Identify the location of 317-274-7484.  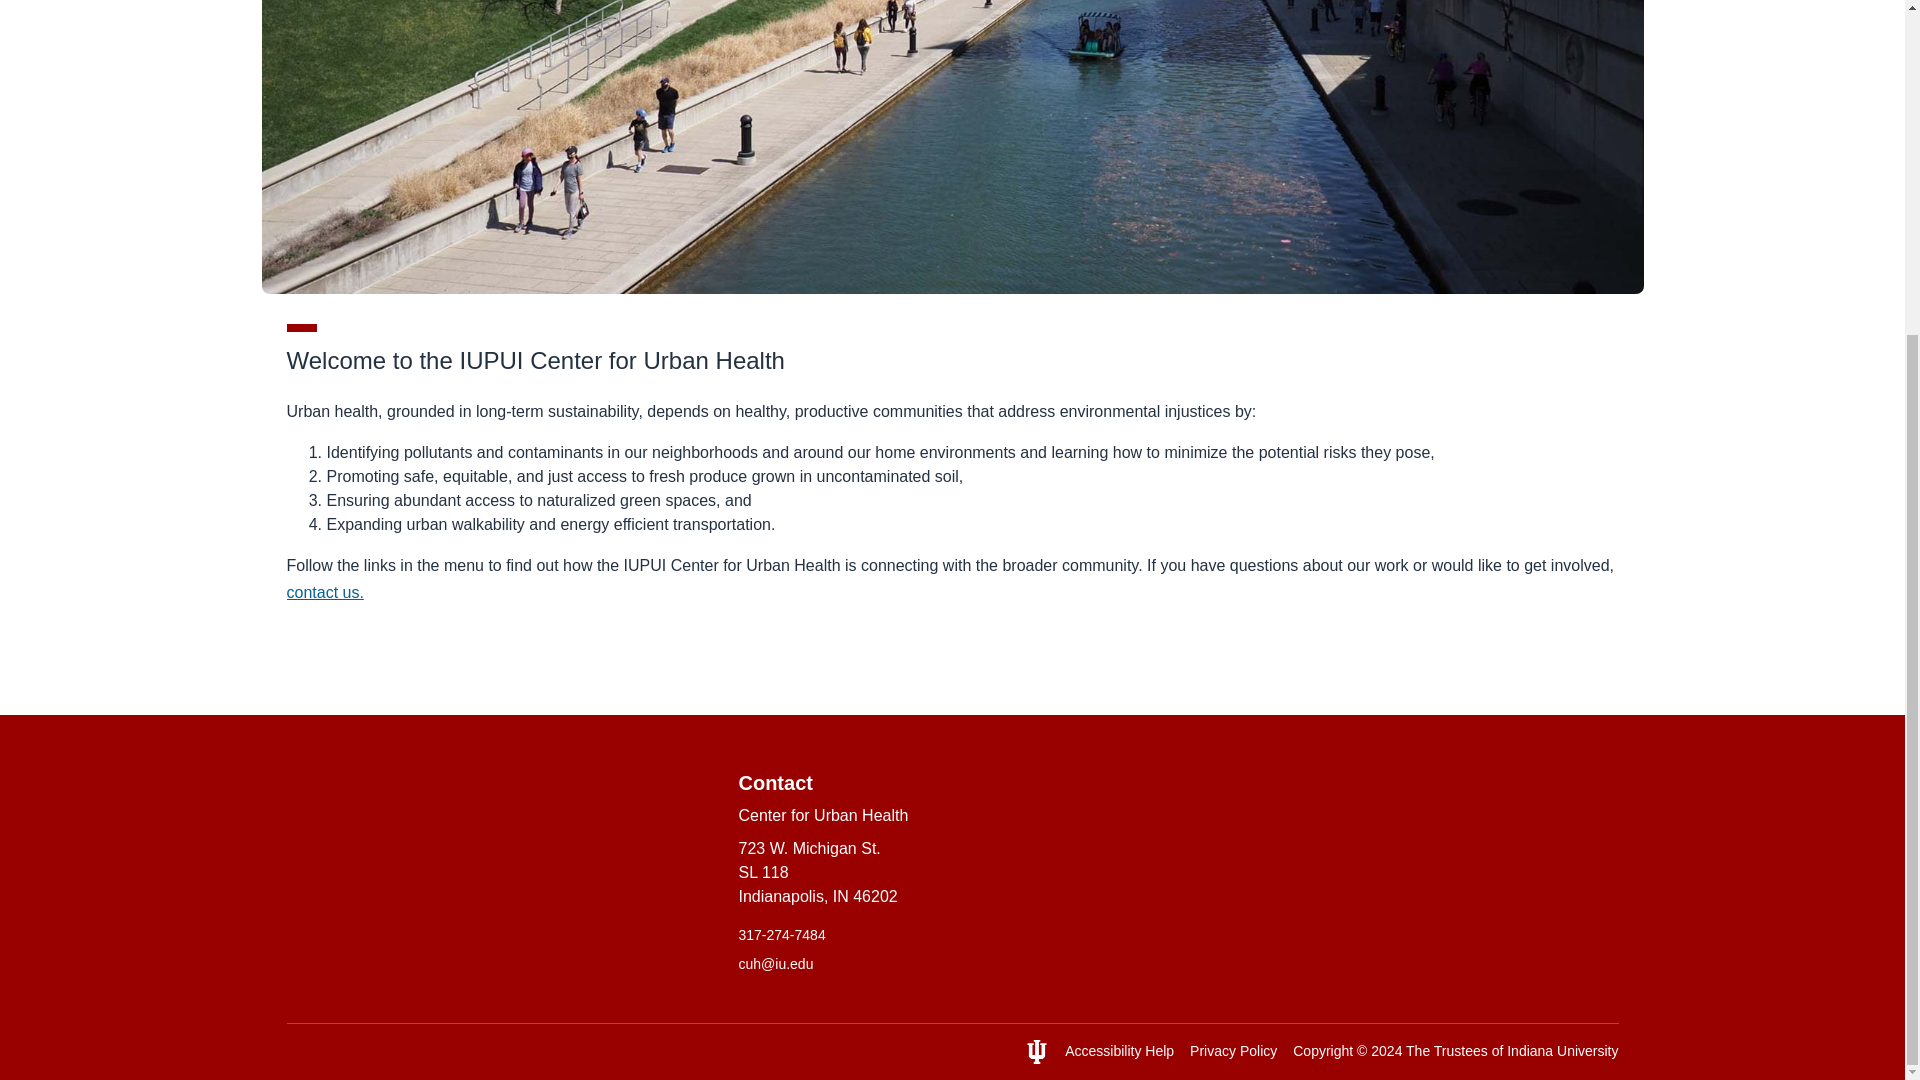
(951, 935).